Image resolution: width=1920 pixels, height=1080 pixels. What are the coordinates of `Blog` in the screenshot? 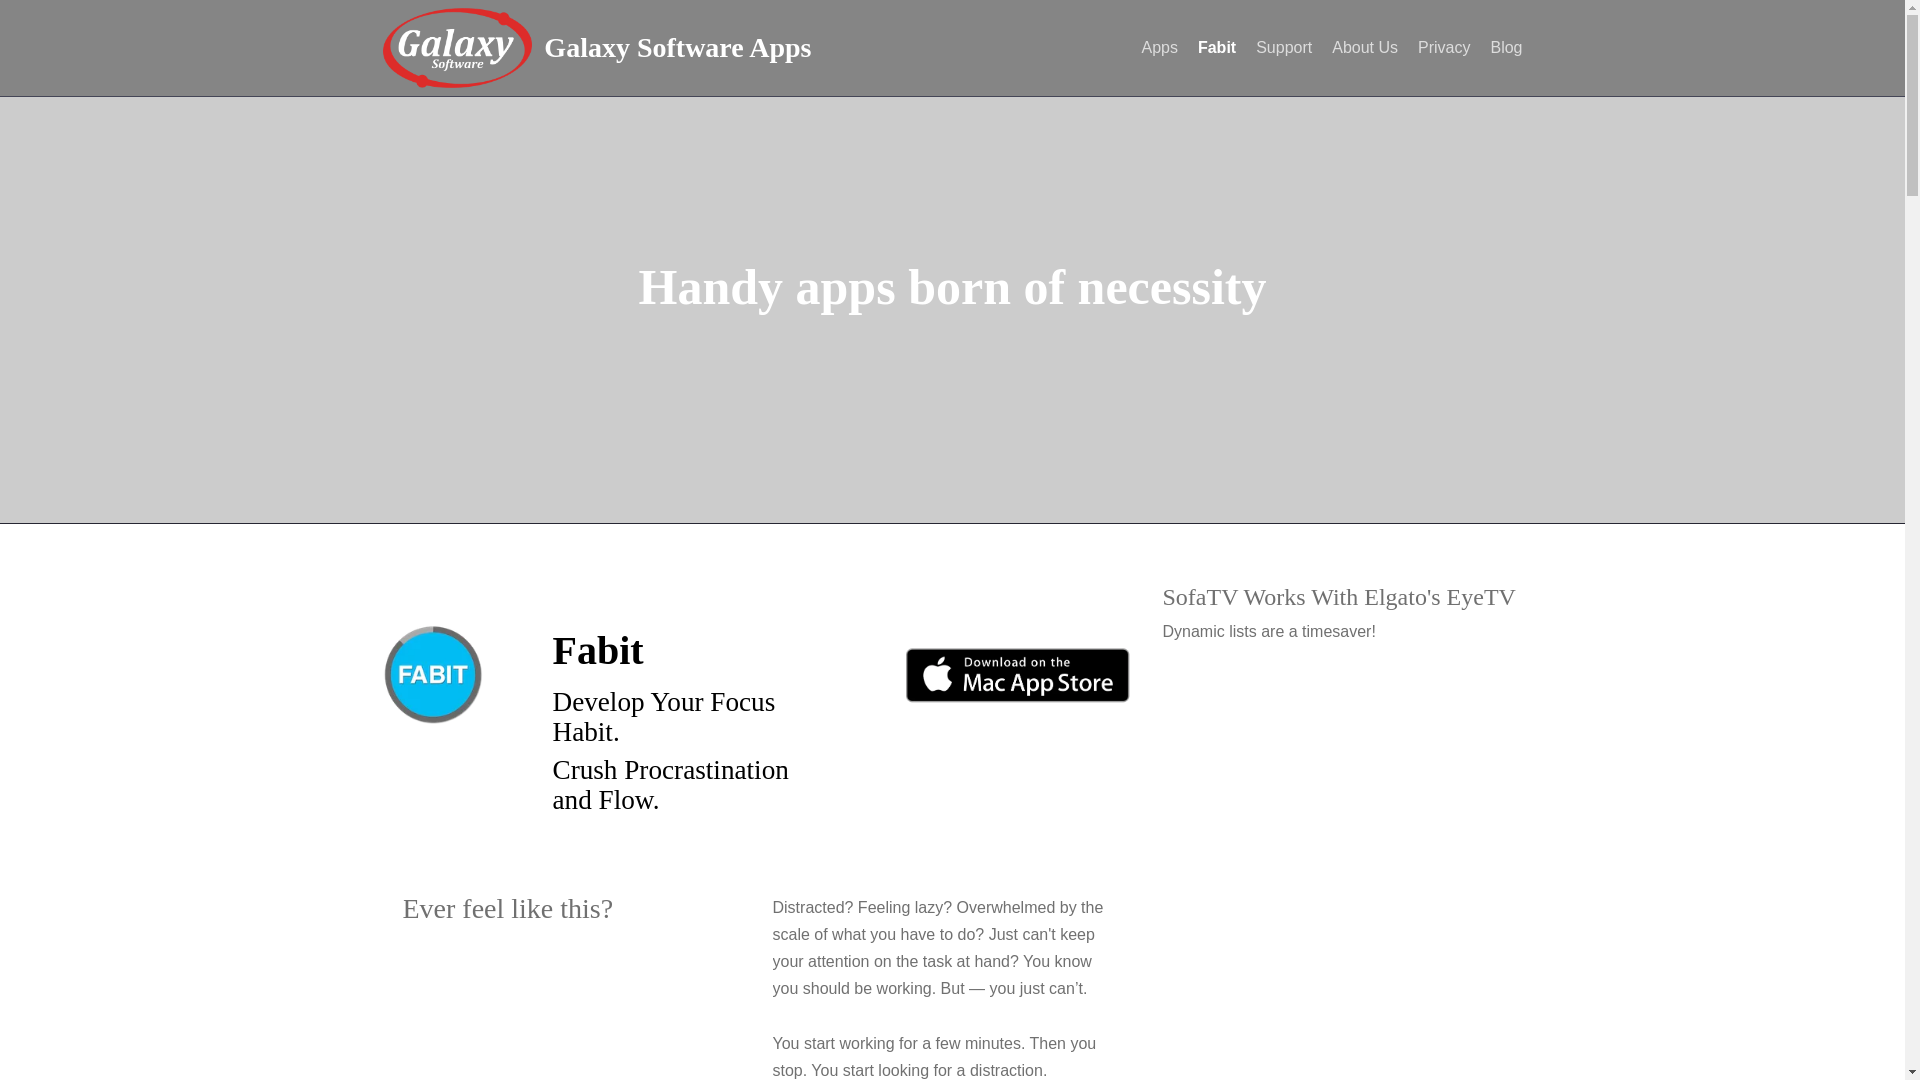 It's located at (1506, 47).